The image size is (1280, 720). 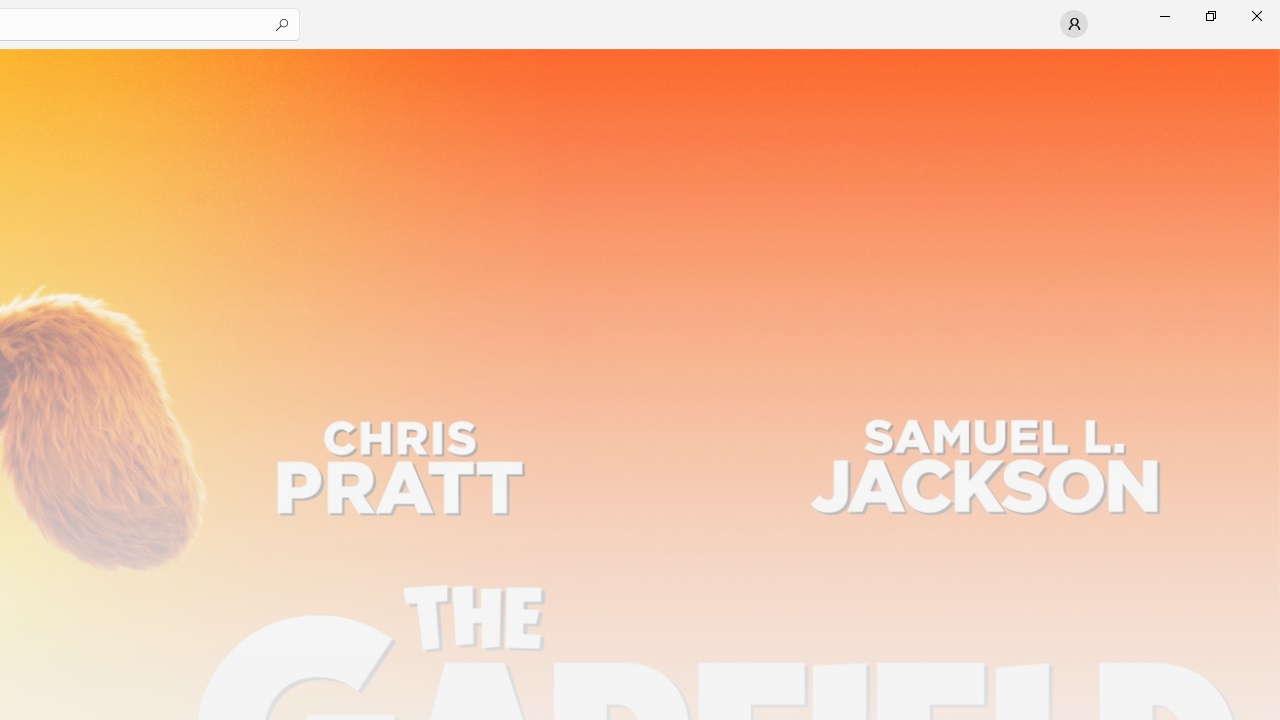 I want to click on Close Microsoft Store, so click(x=1256, y=16).